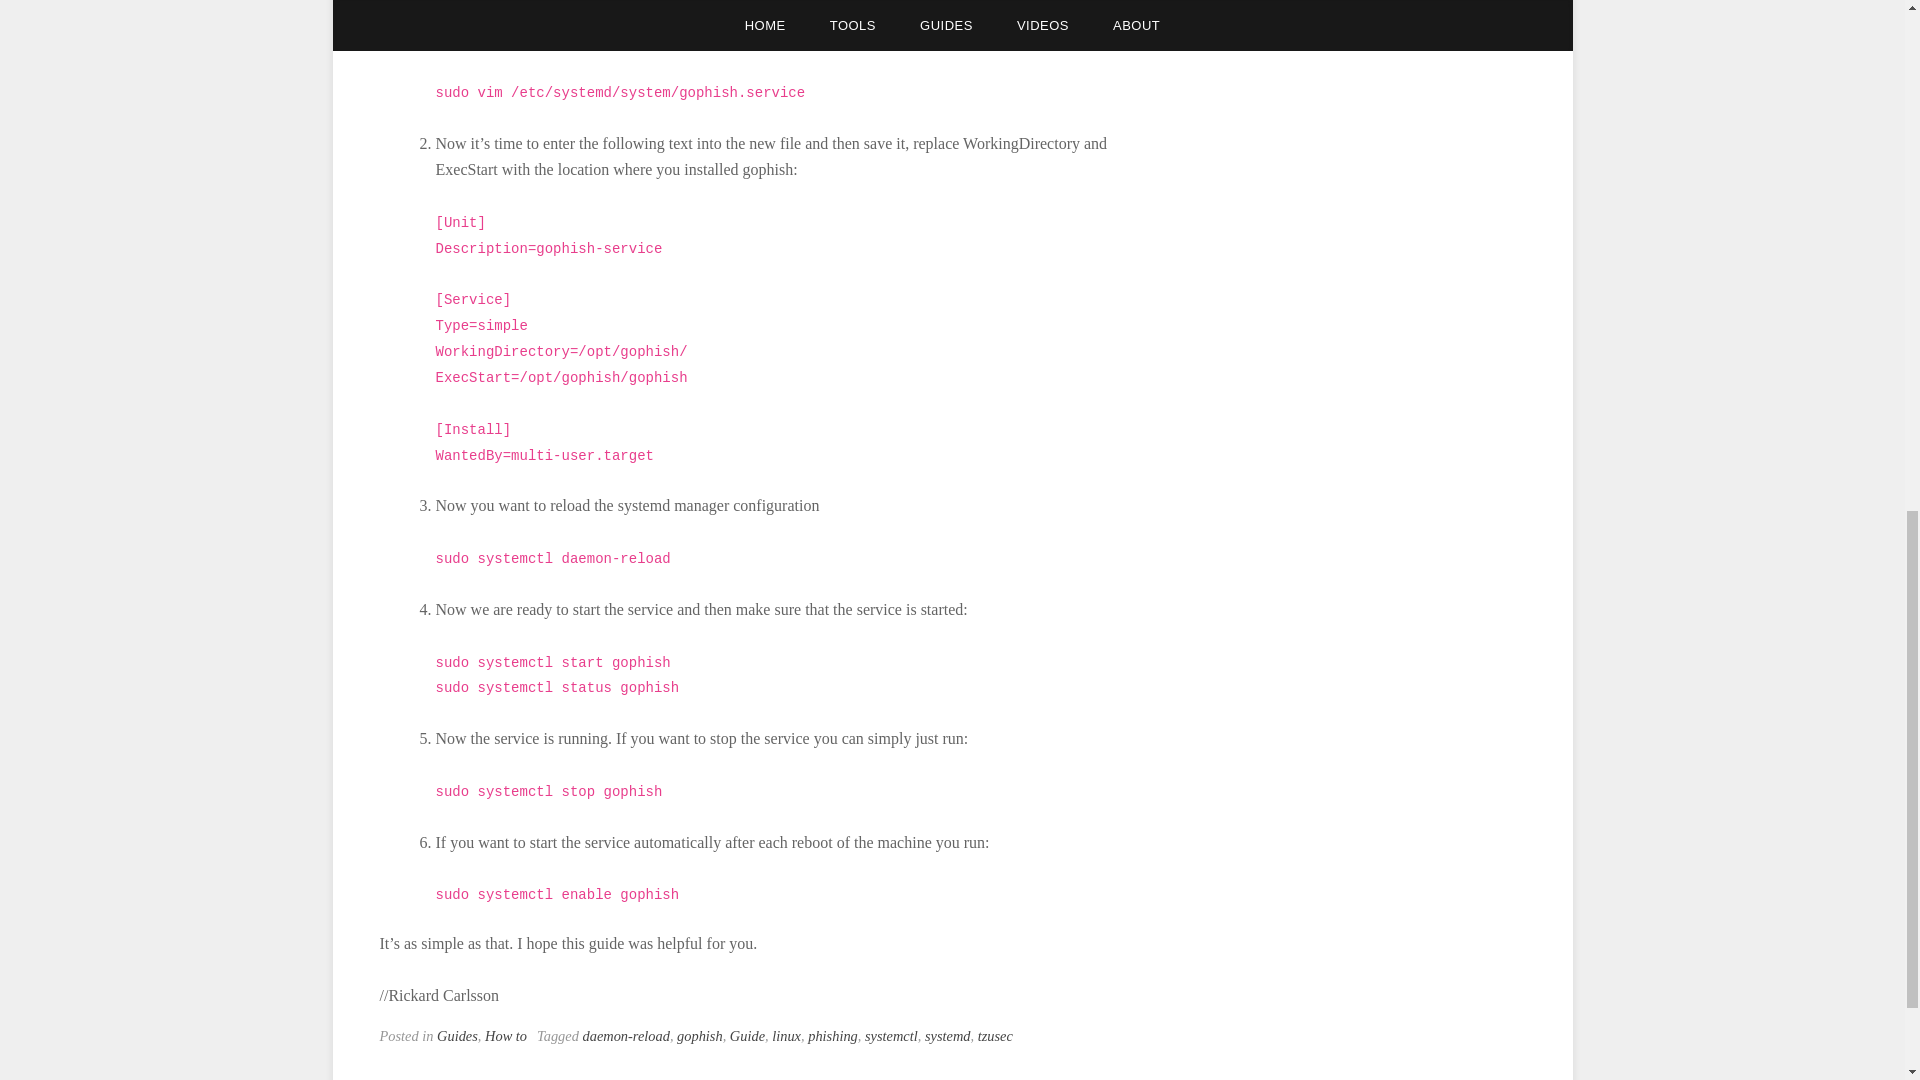 Image resolution: width=1920 pixels, height=1080 pixels. What do you see at coordinates (458, 1036) in the screenshot?
I see `Guides` at bounding box center [458, 1036].